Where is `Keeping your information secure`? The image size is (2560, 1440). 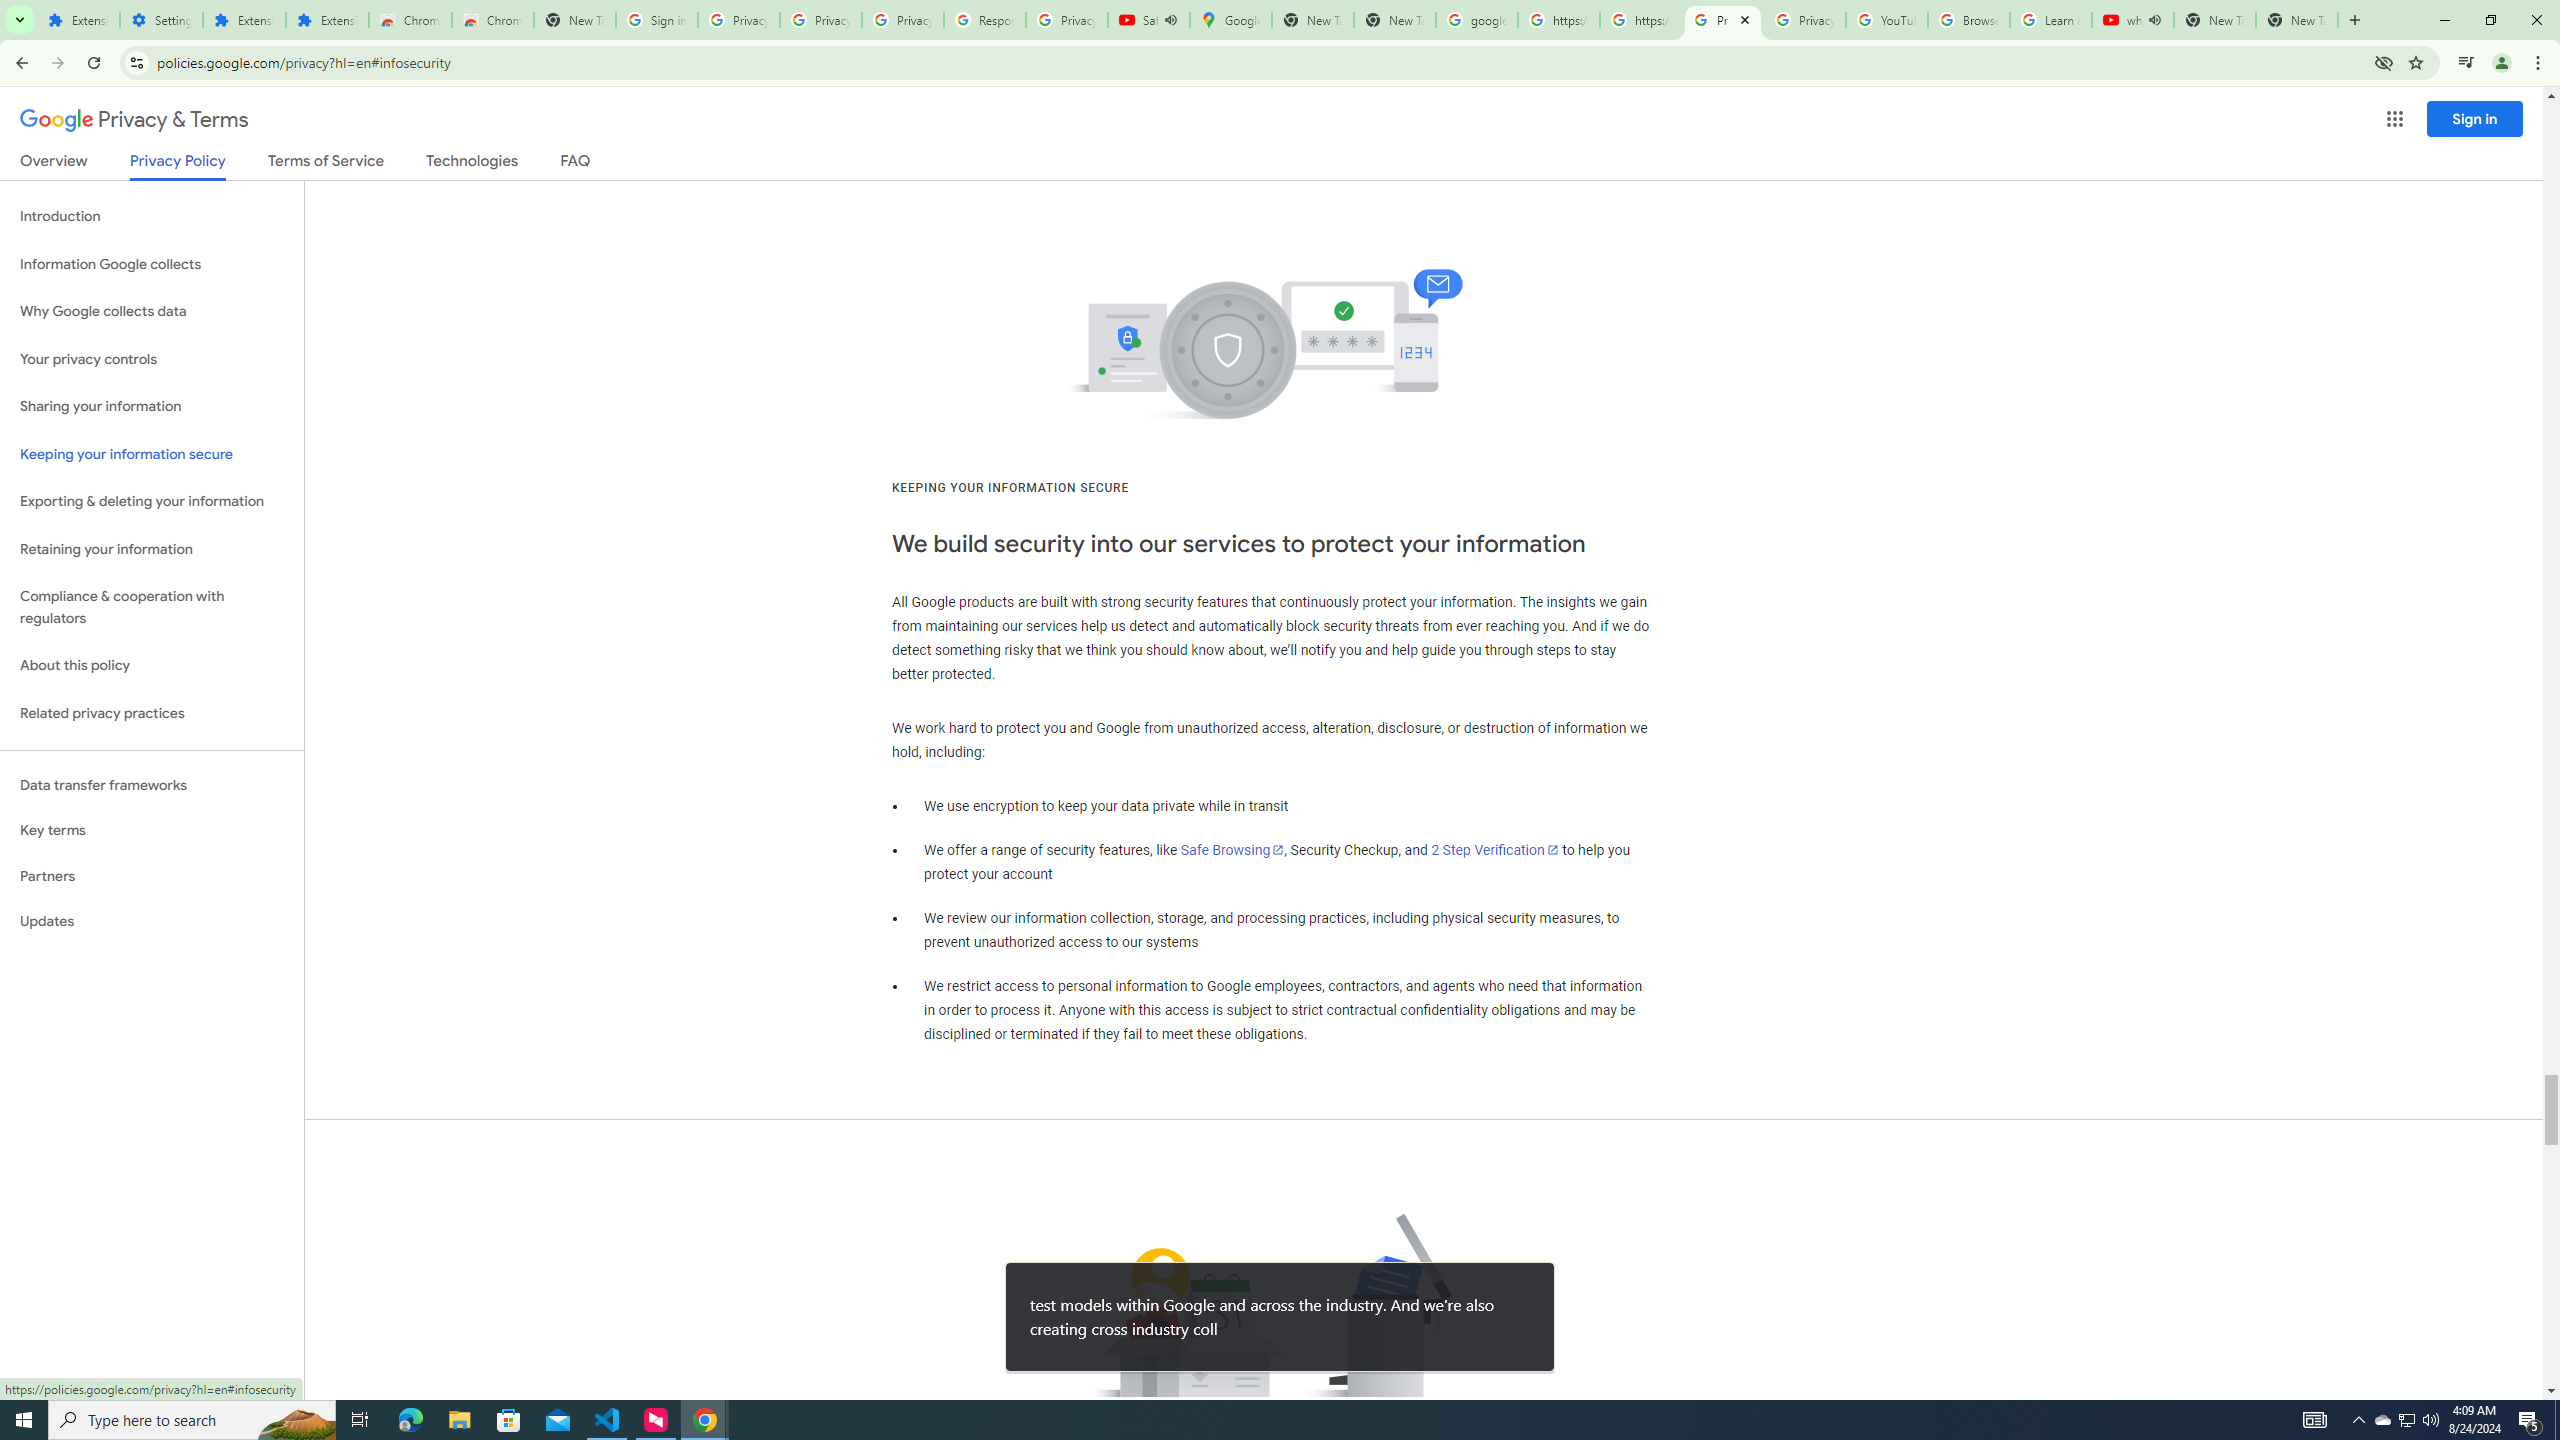 Keeping your information secure is located at coordinates (152, 454).